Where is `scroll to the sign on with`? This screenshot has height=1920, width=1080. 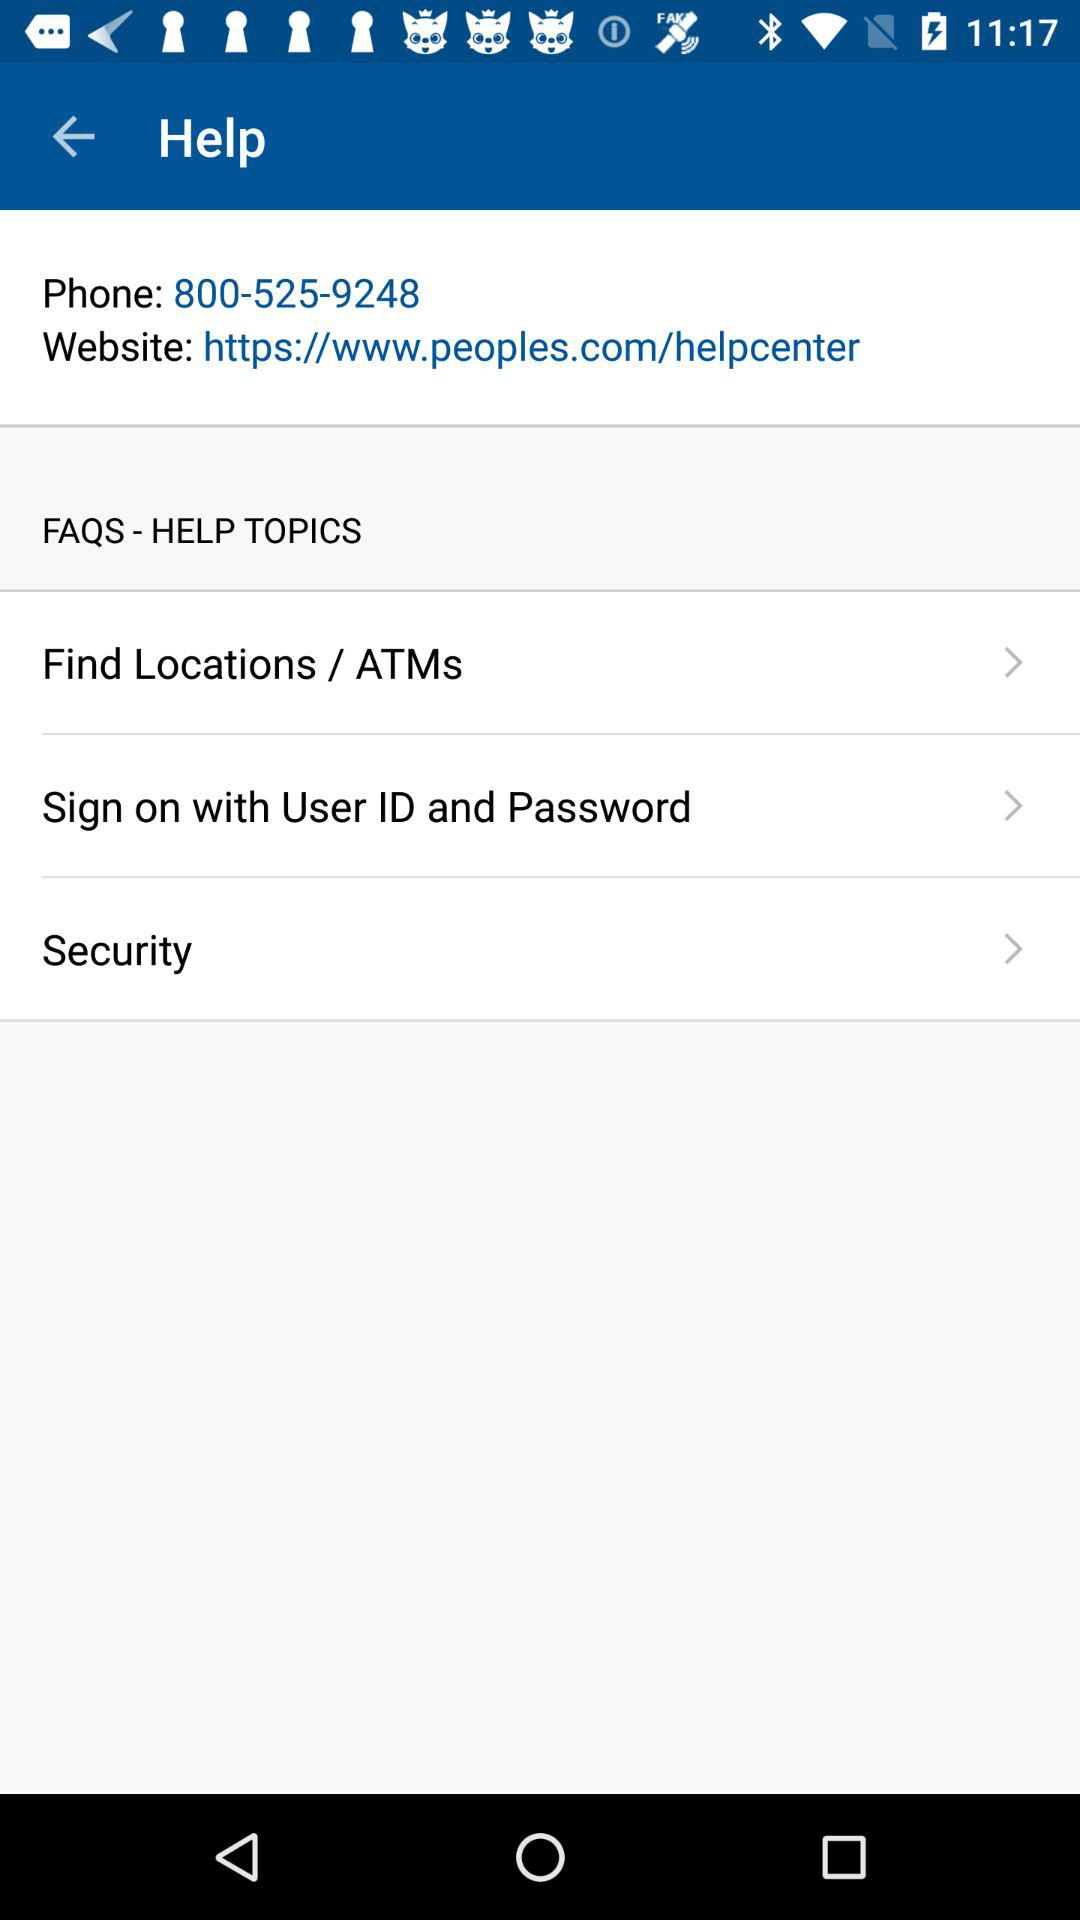
scroll to the sign on with is located at coordinates (494, 804).